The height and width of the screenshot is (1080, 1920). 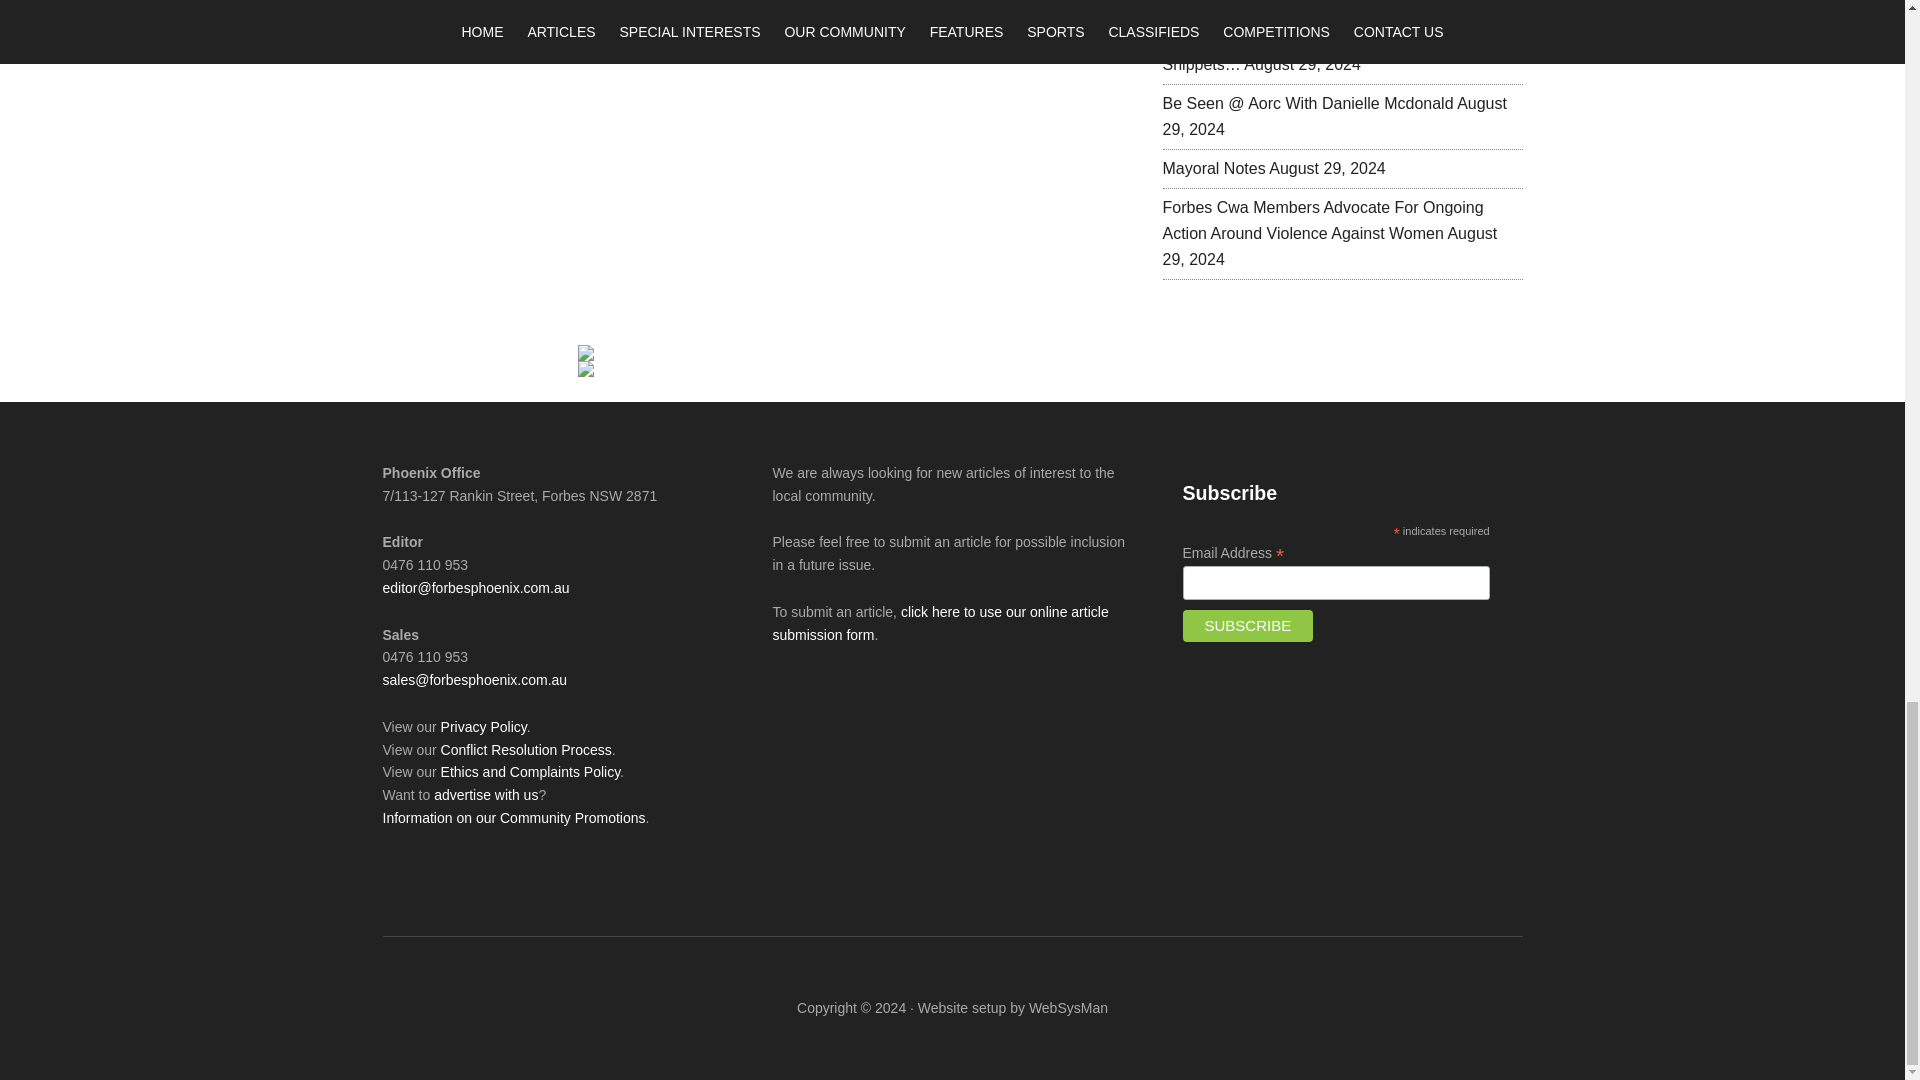 What do you see at coordinates (526, 750) in the screenshot?
I see `Conflict Resolution Process` at bounding box center [526, 750].